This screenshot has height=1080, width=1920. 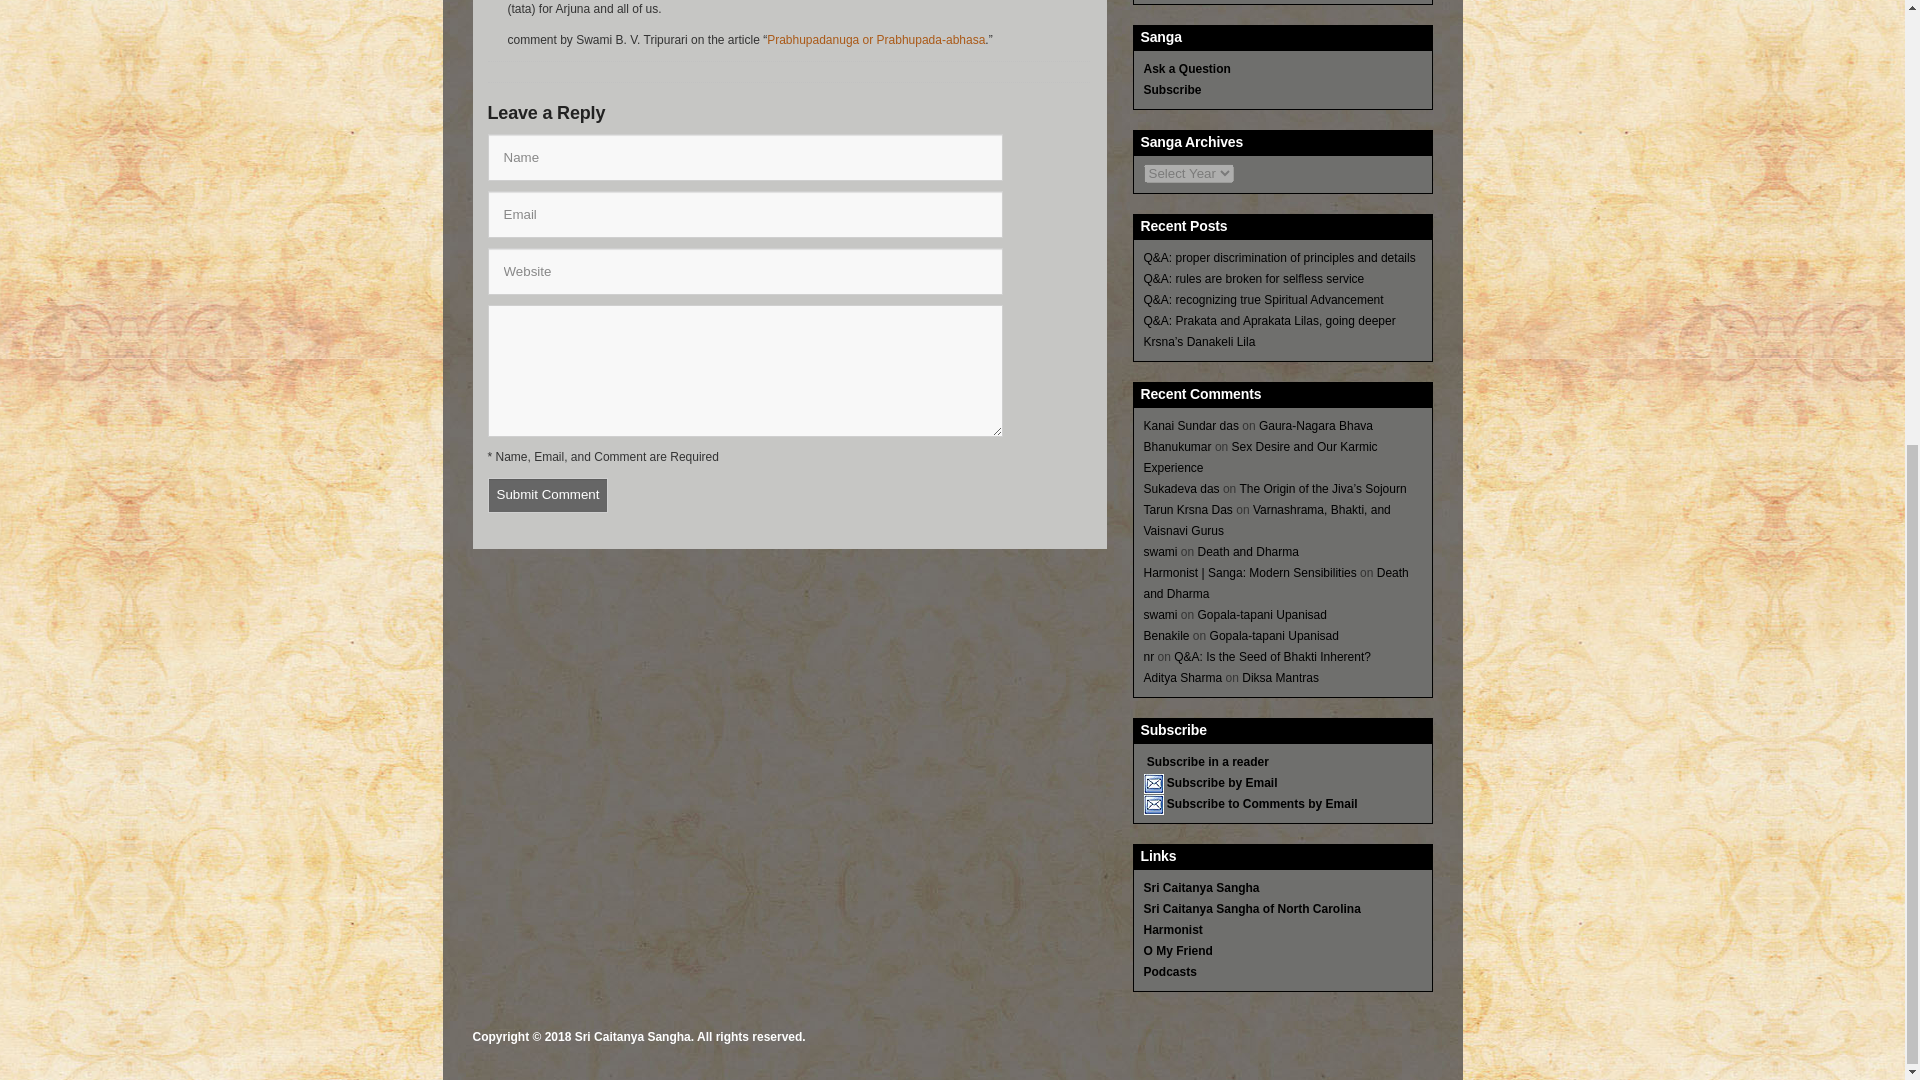 I want to click on Email, so click(x=744, y=214).